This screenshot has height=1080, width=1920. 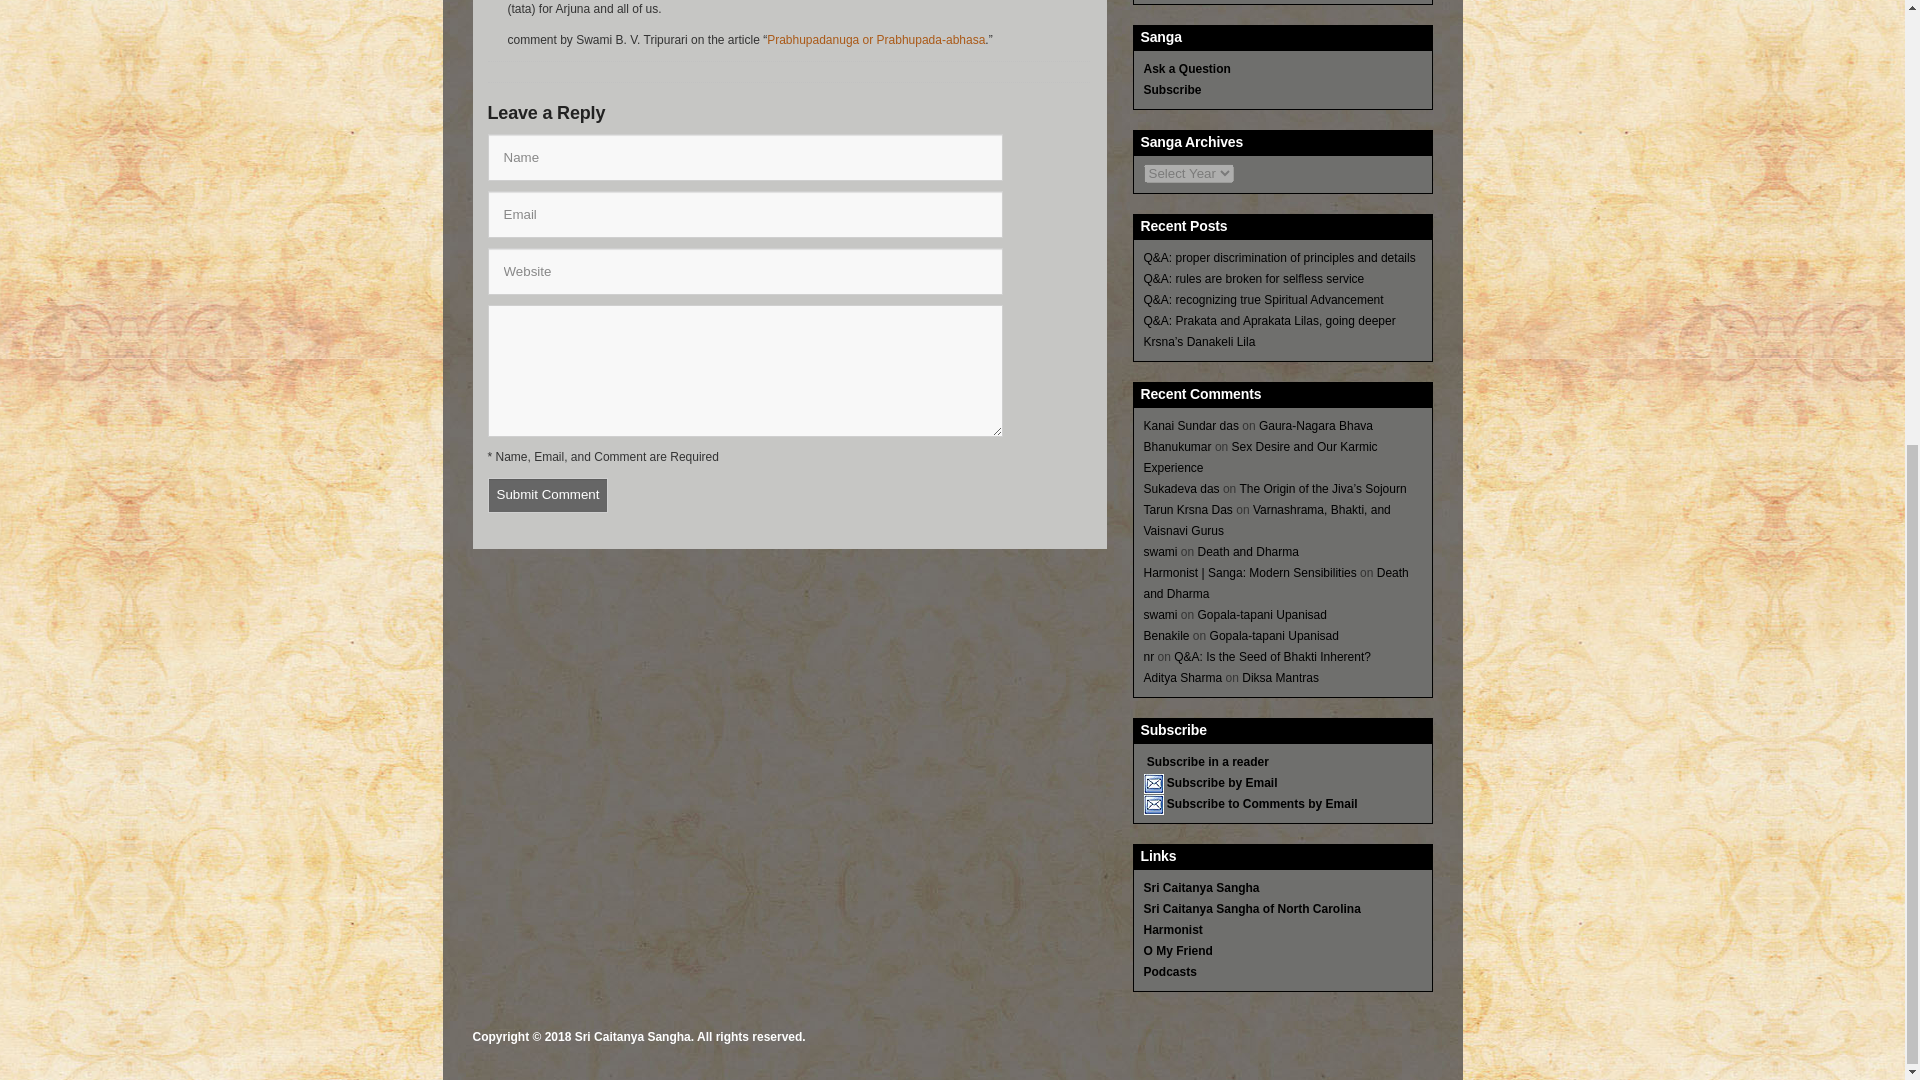 I want to click on Email, so click(x=744, y=214).